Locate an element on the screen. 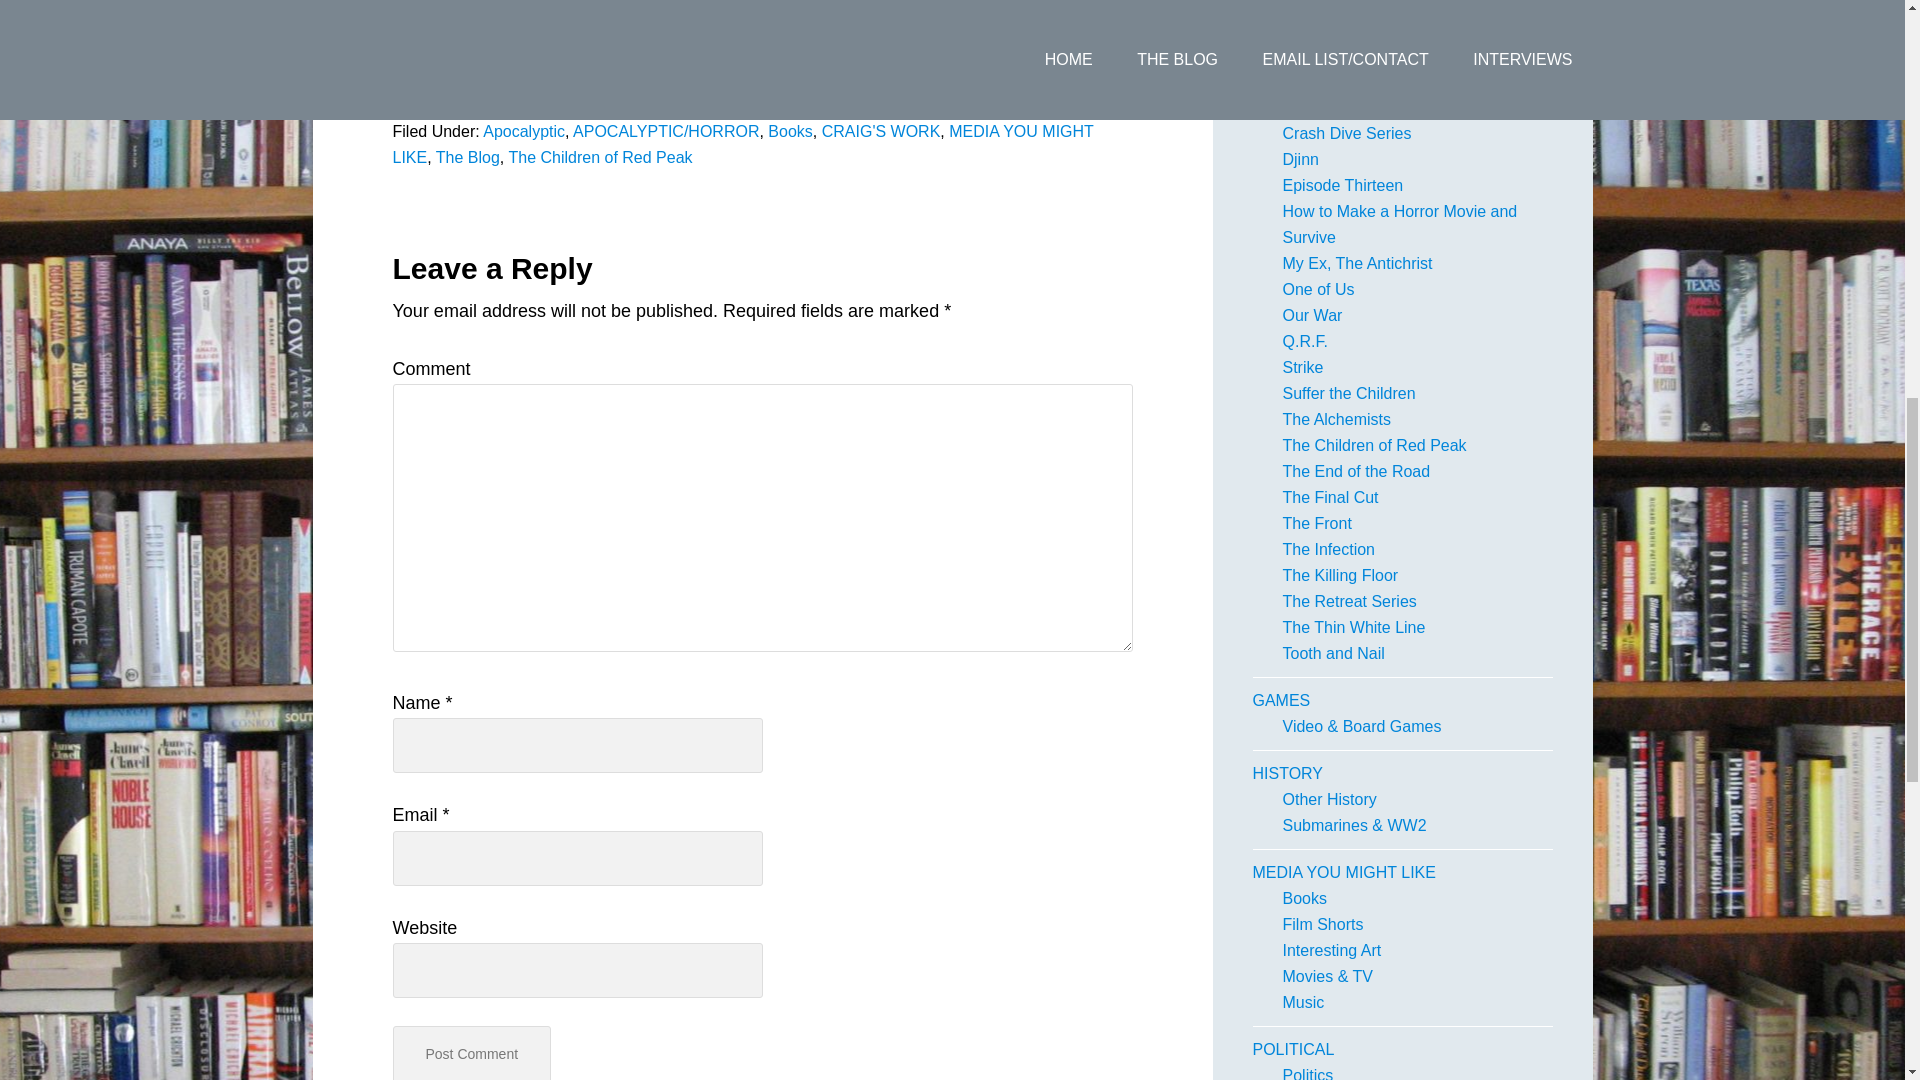 This screenshot has width=1920, height=1080. Comic Books is located at coordinates (1329, 8).